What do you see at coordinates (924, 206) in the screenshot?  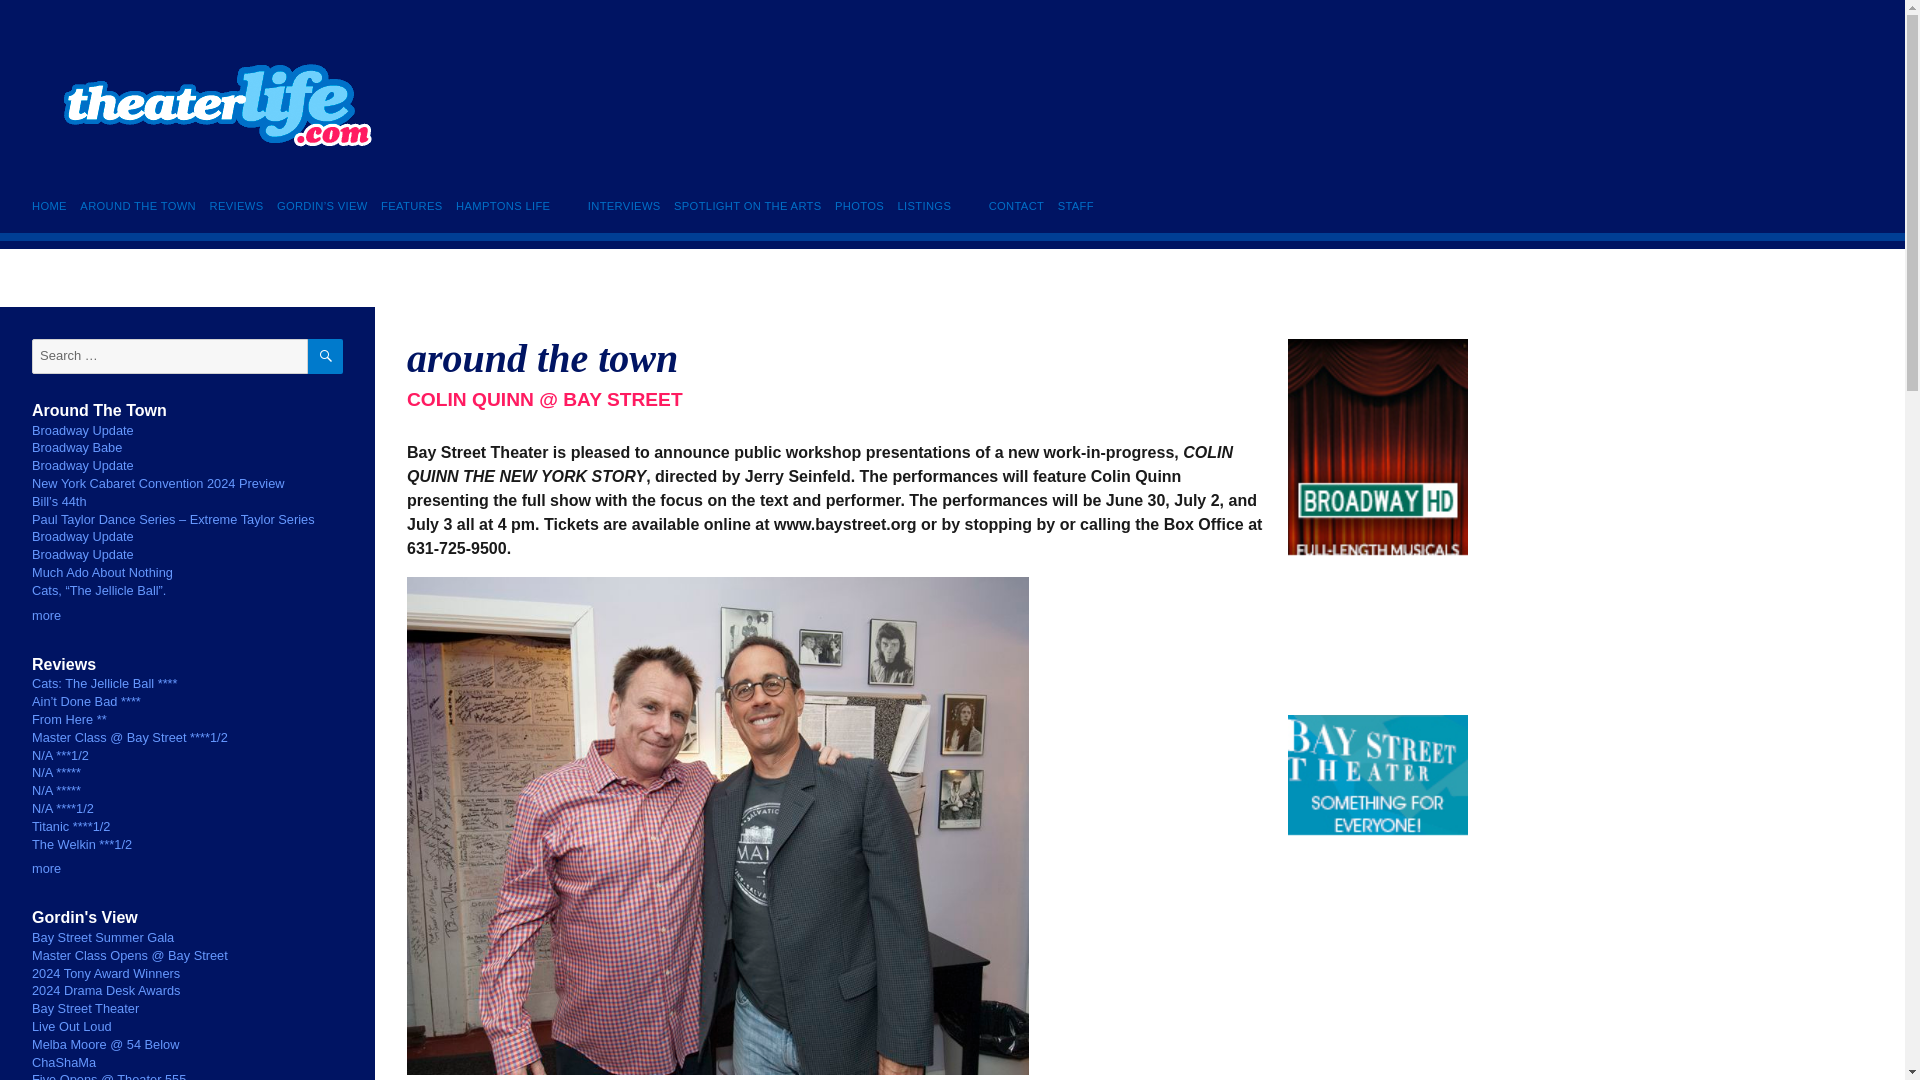 I see `LISTINGS` at bounding box center [924, 206].